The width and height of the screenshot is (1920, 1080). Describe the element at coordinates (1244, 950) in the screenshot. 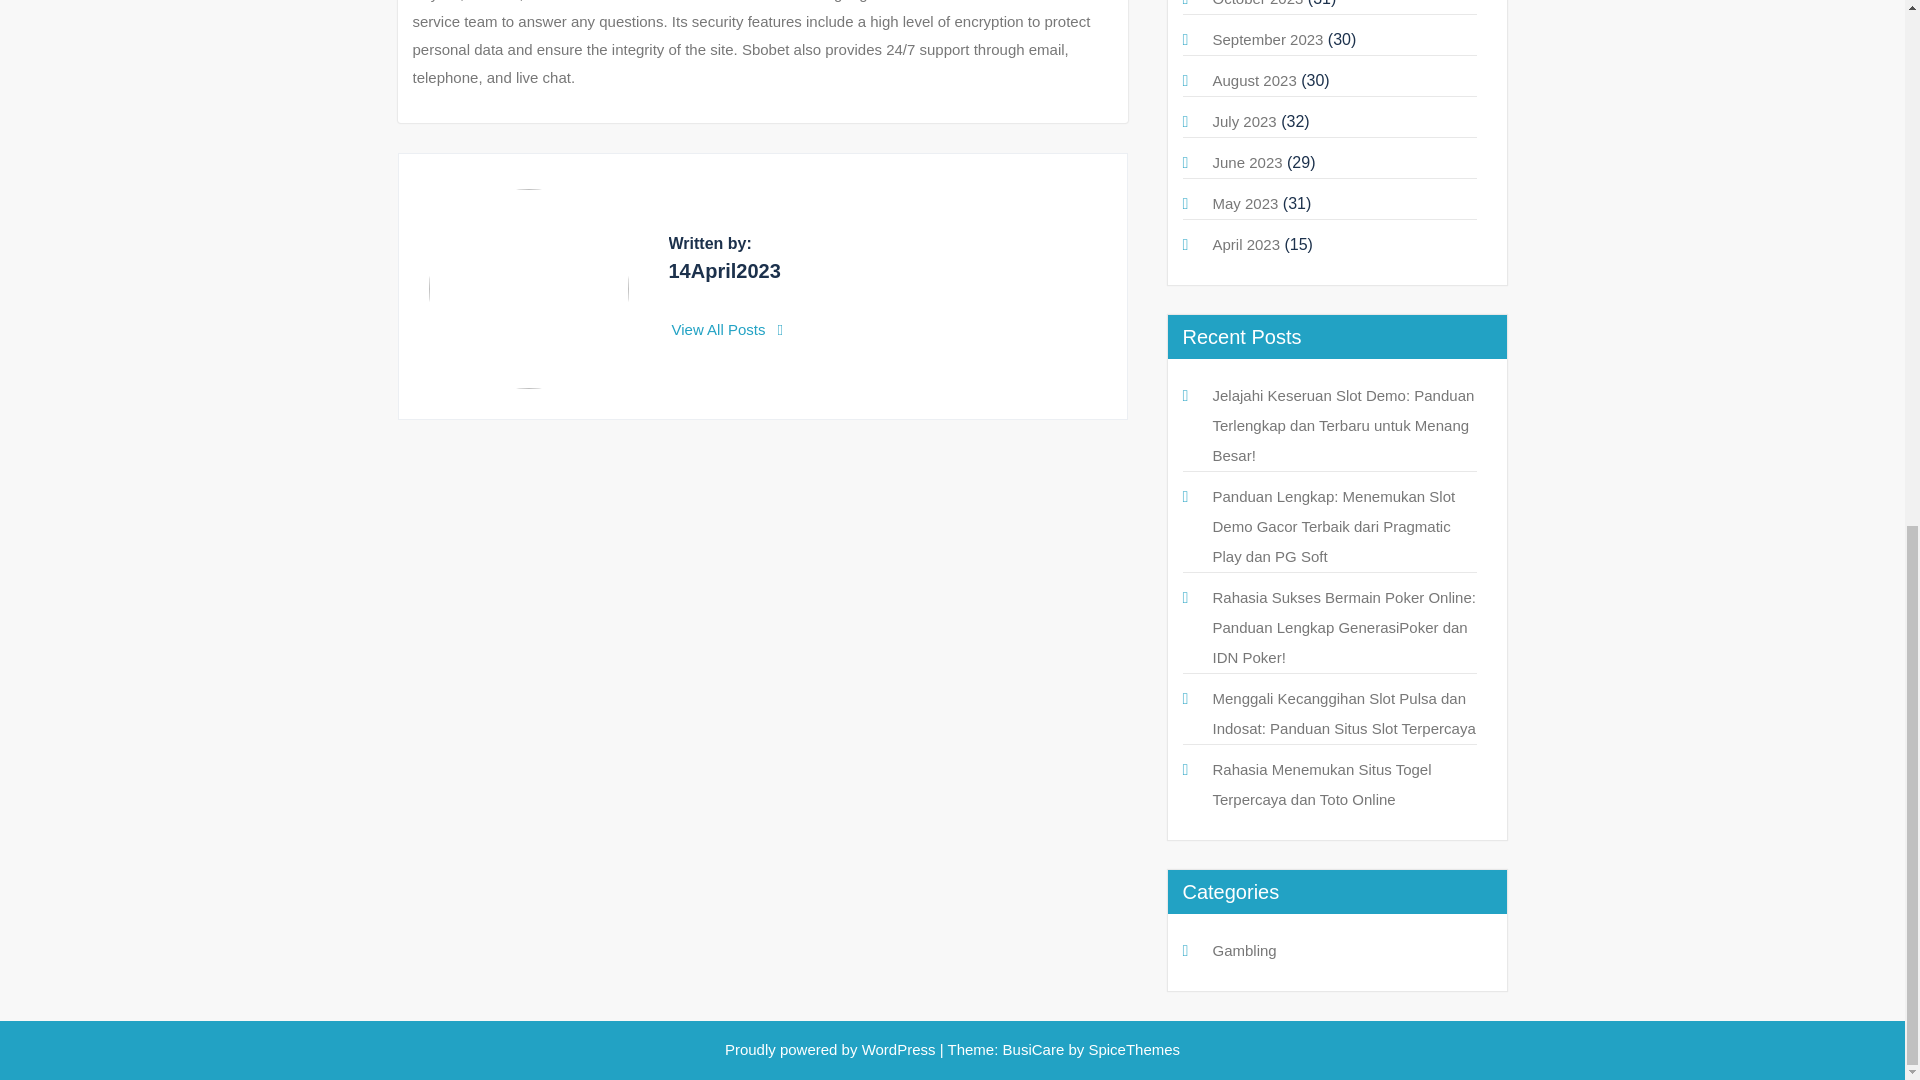

I see `Gambling` at that location.